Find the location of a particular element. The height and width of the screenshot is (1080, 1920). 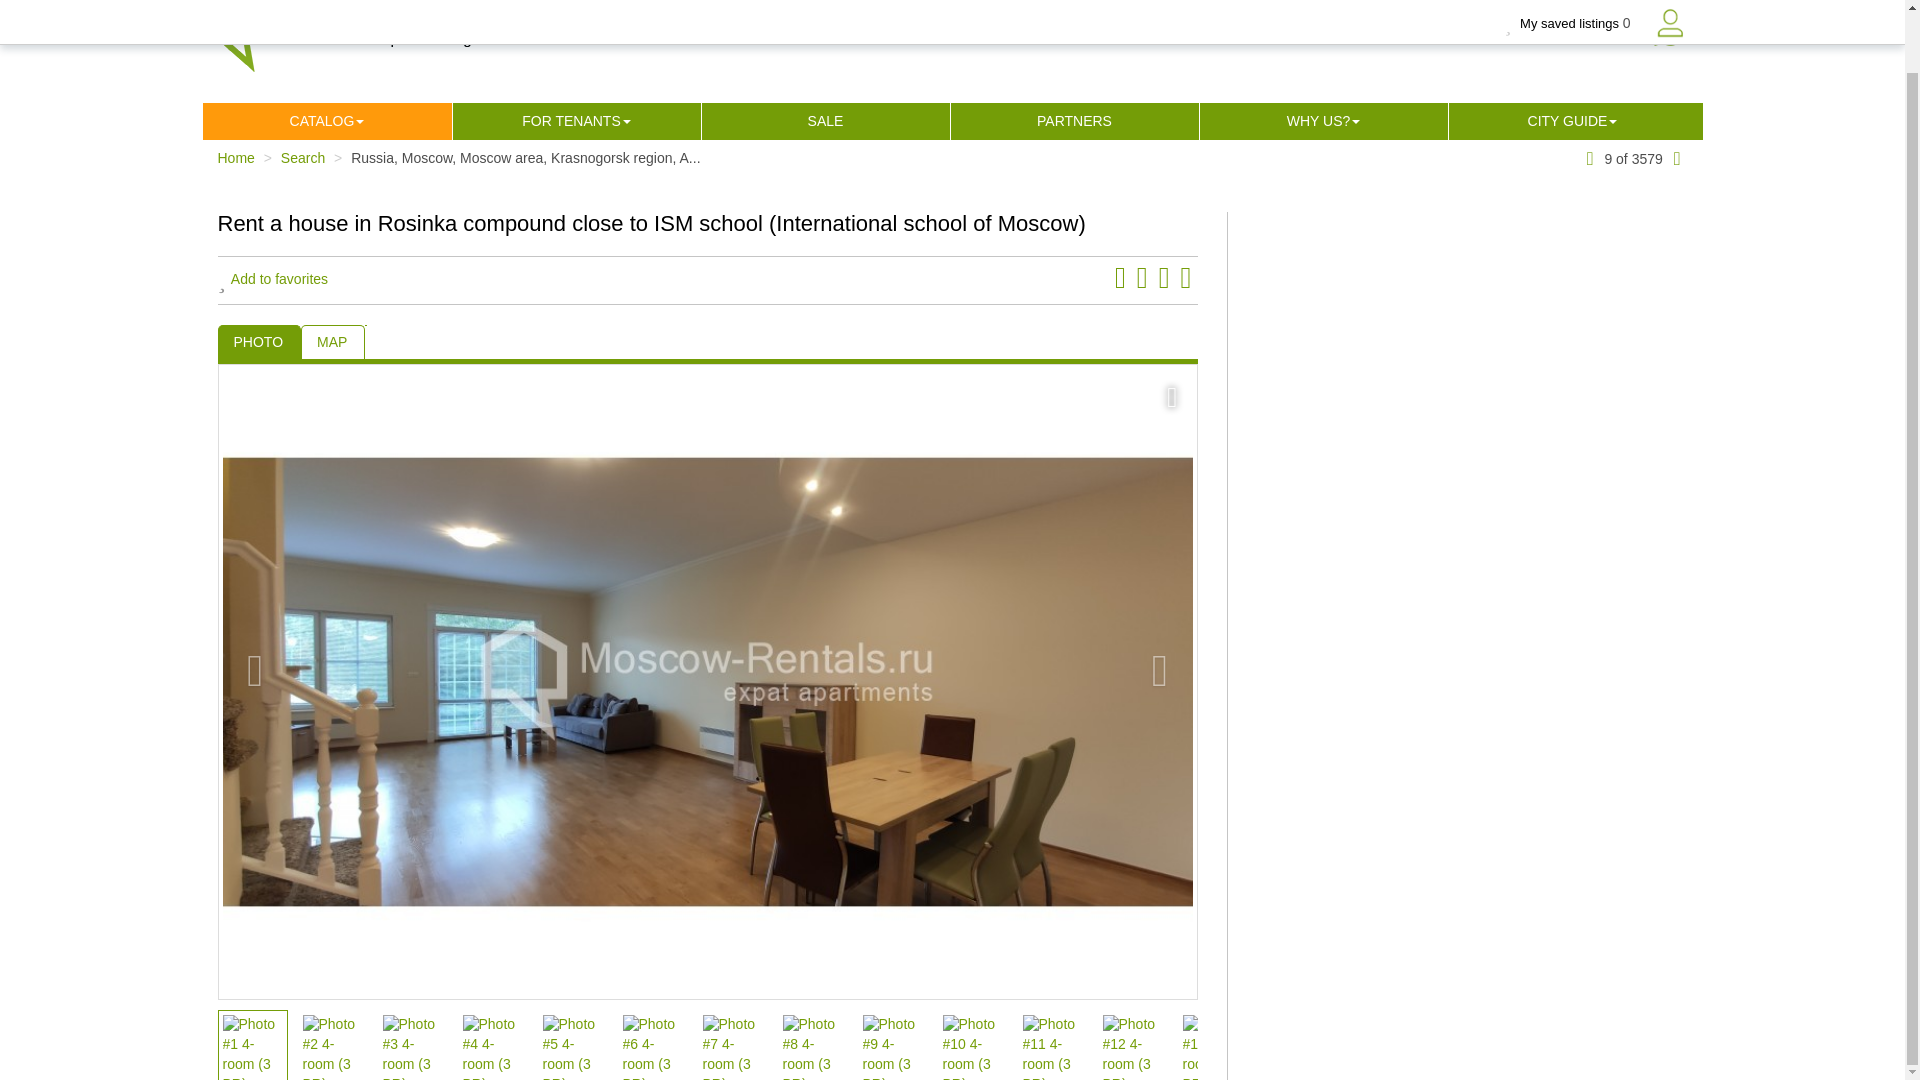

Add to favorites is located at coordinates (273, 279).